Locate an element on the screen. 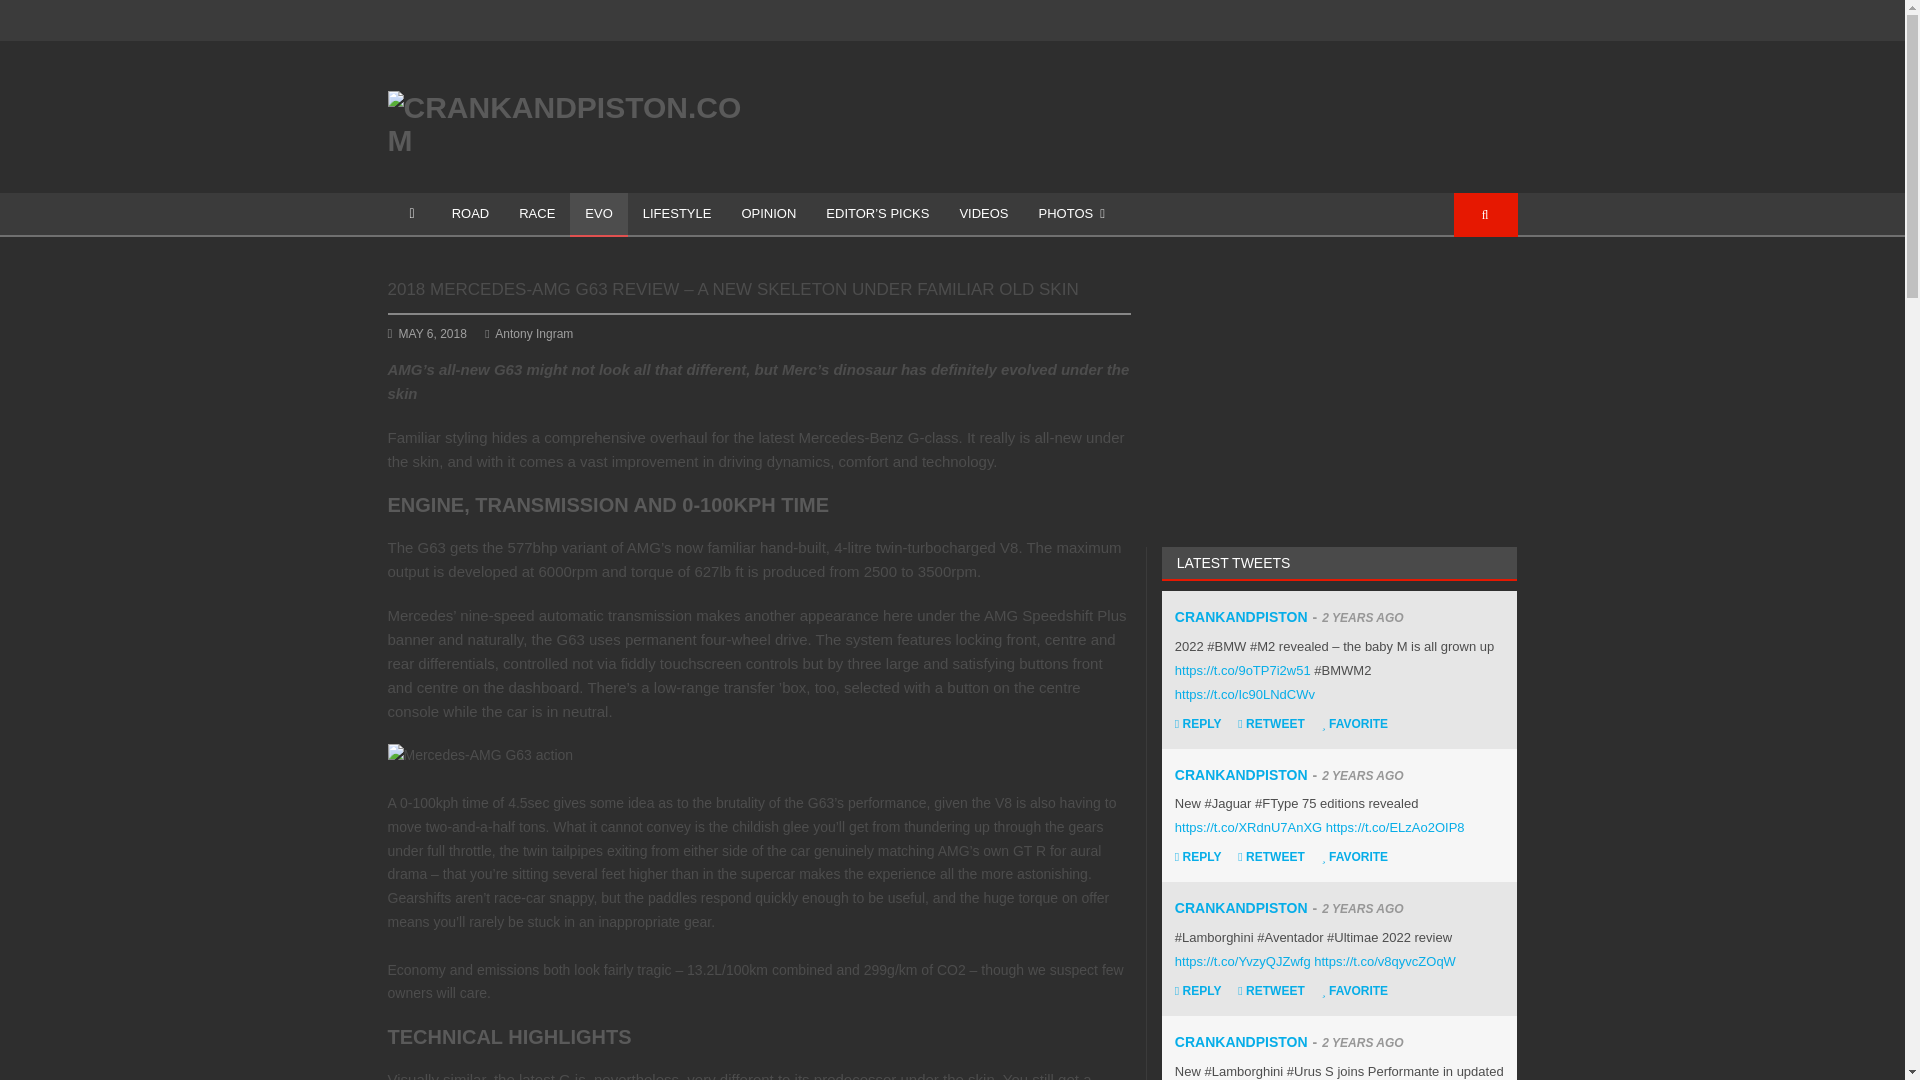 This screenshot has height=1080, width=1920. OPINION is located at coordinates (768, 214).